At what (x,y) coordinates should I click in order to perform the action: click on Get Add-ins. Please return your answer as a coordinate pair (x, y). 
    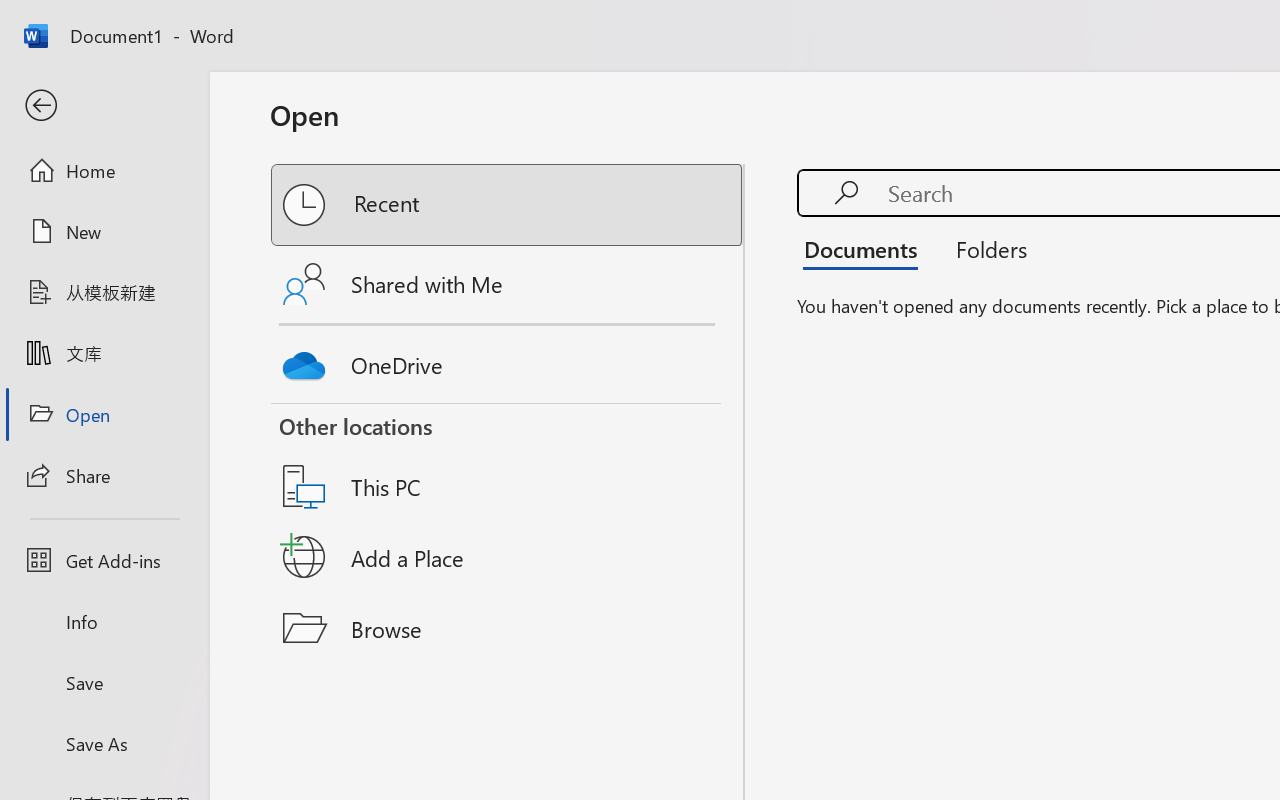
    Looking at the image, I should click on (104, 560).